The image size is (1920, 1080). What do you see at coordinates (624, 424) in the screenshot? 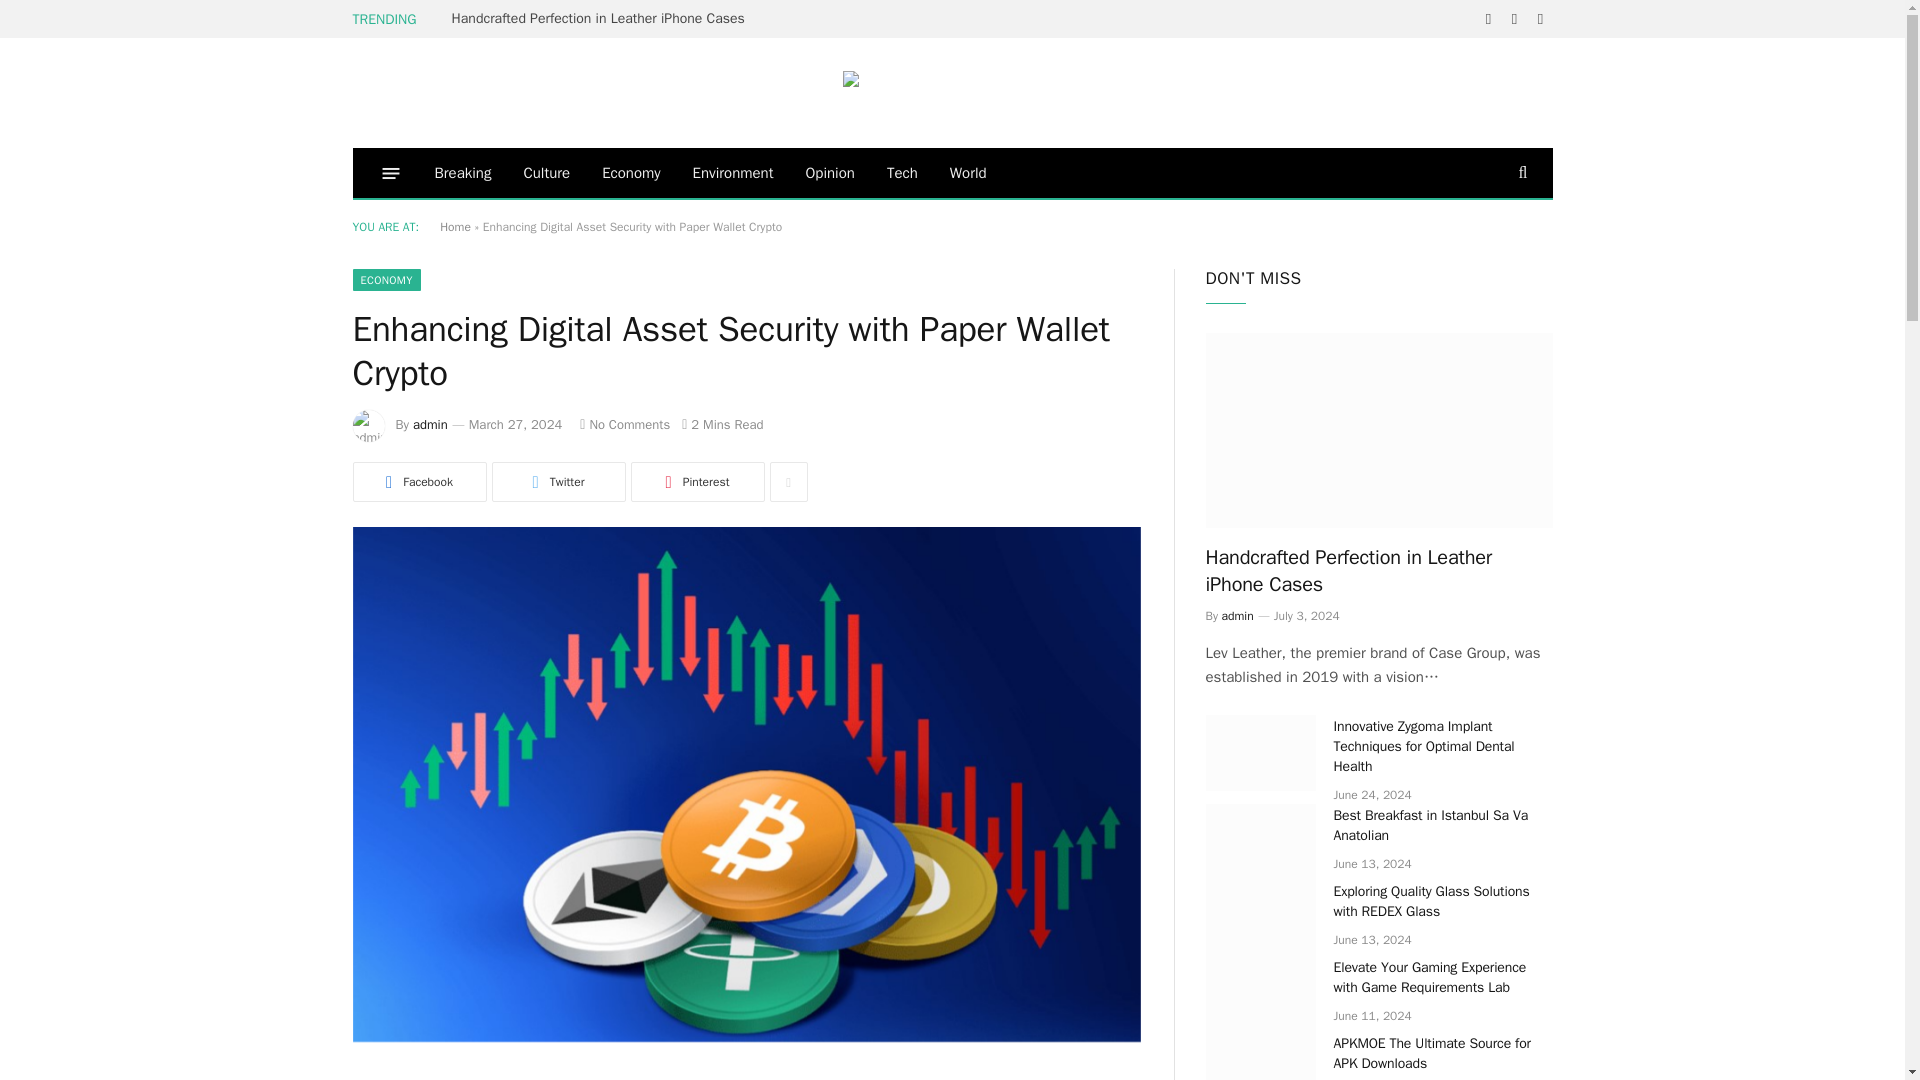
I see `No Comments` at bounding box center [624, 424].